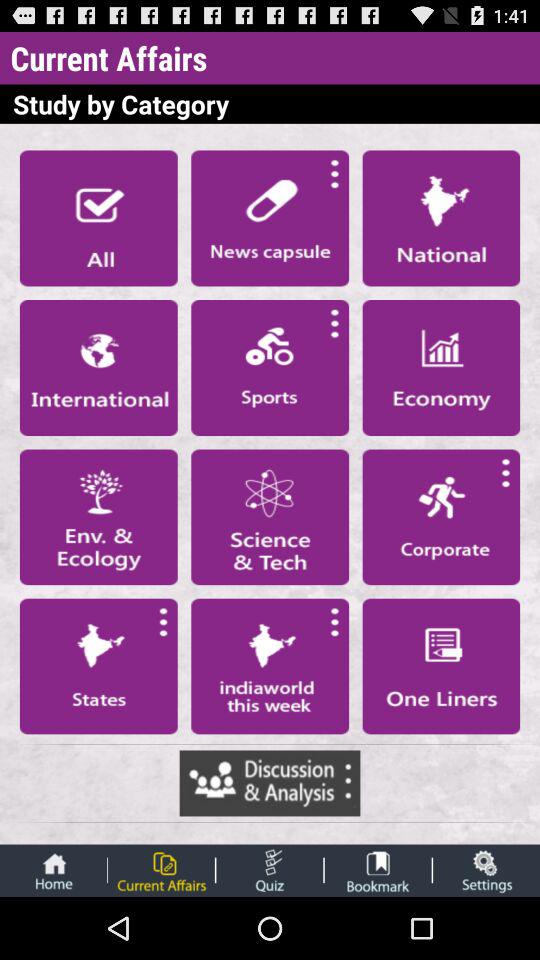 The height and width of the screenshot is (960, 540). I want to click on join corporate, so click(441, 517).